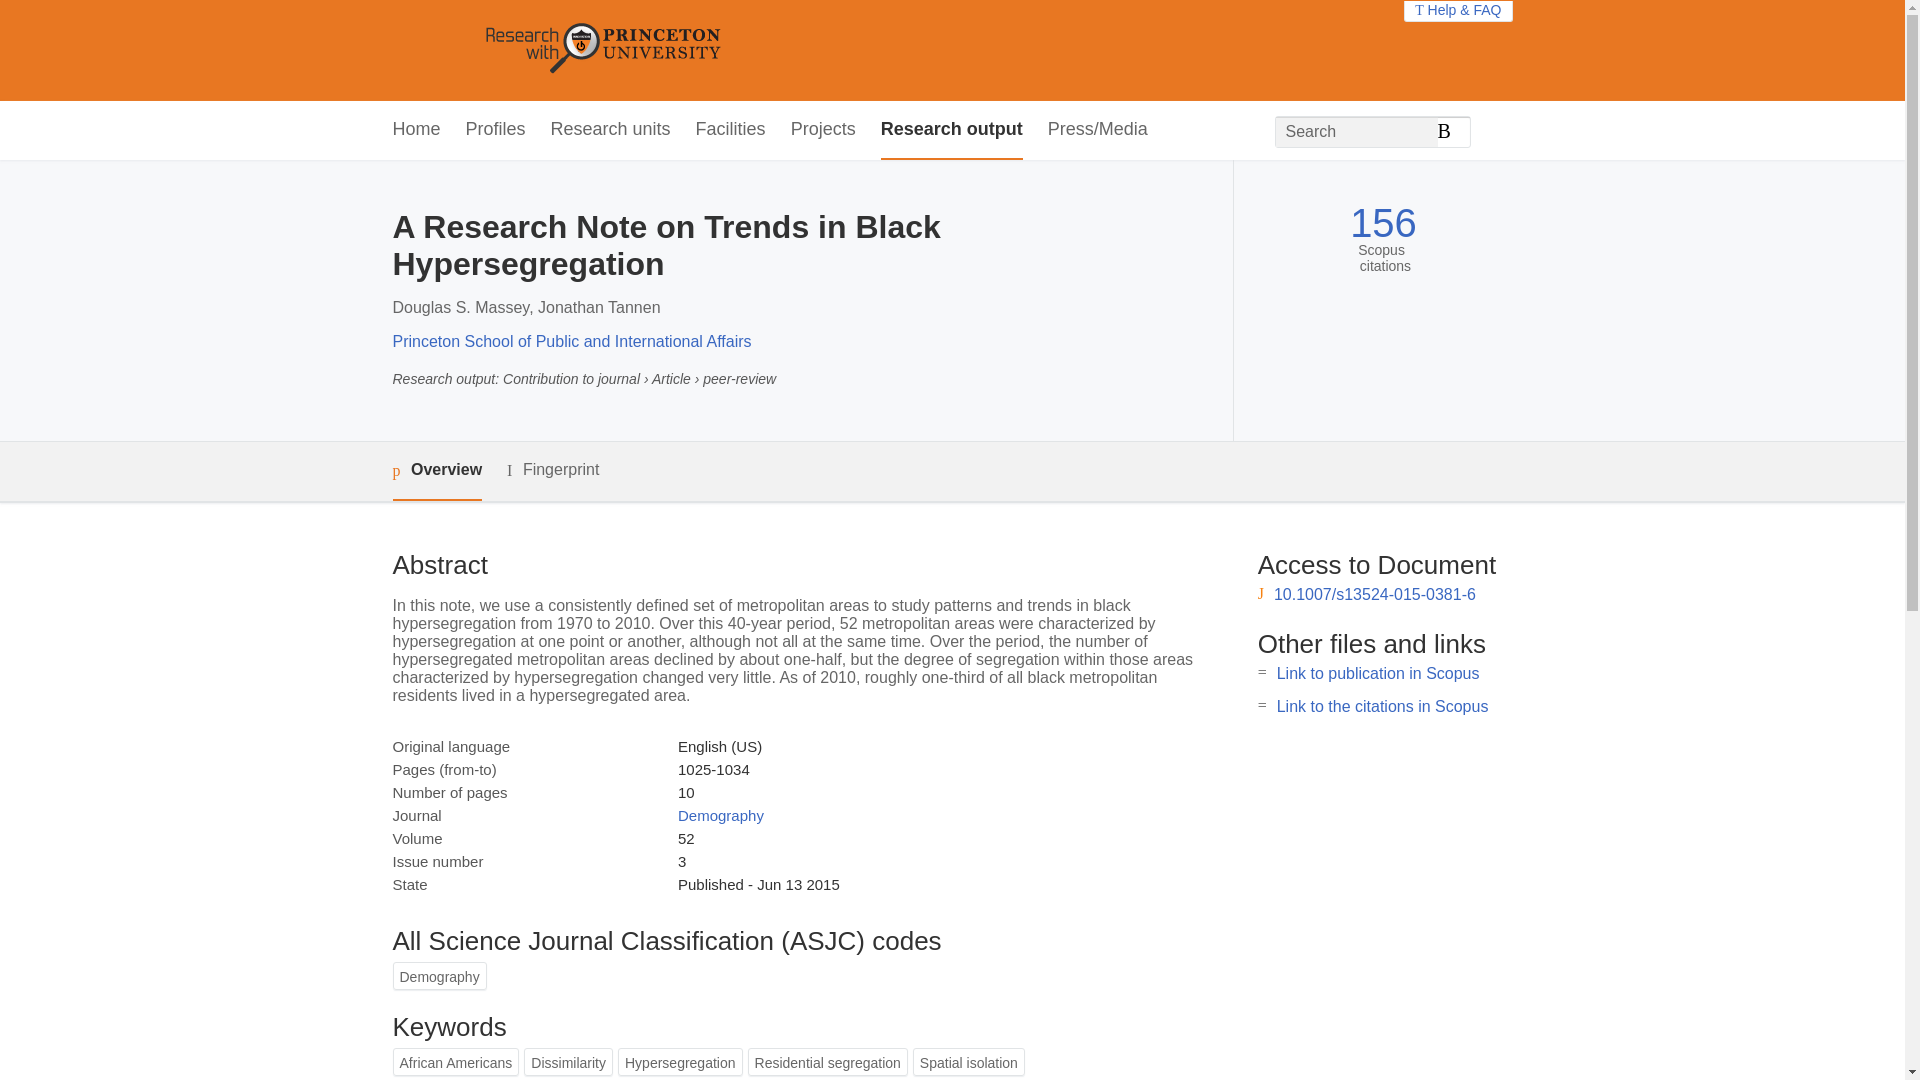 Image resolution: width=1920 pixels, height=1080 pixels. I want to click on Research output, so click(952, 130).